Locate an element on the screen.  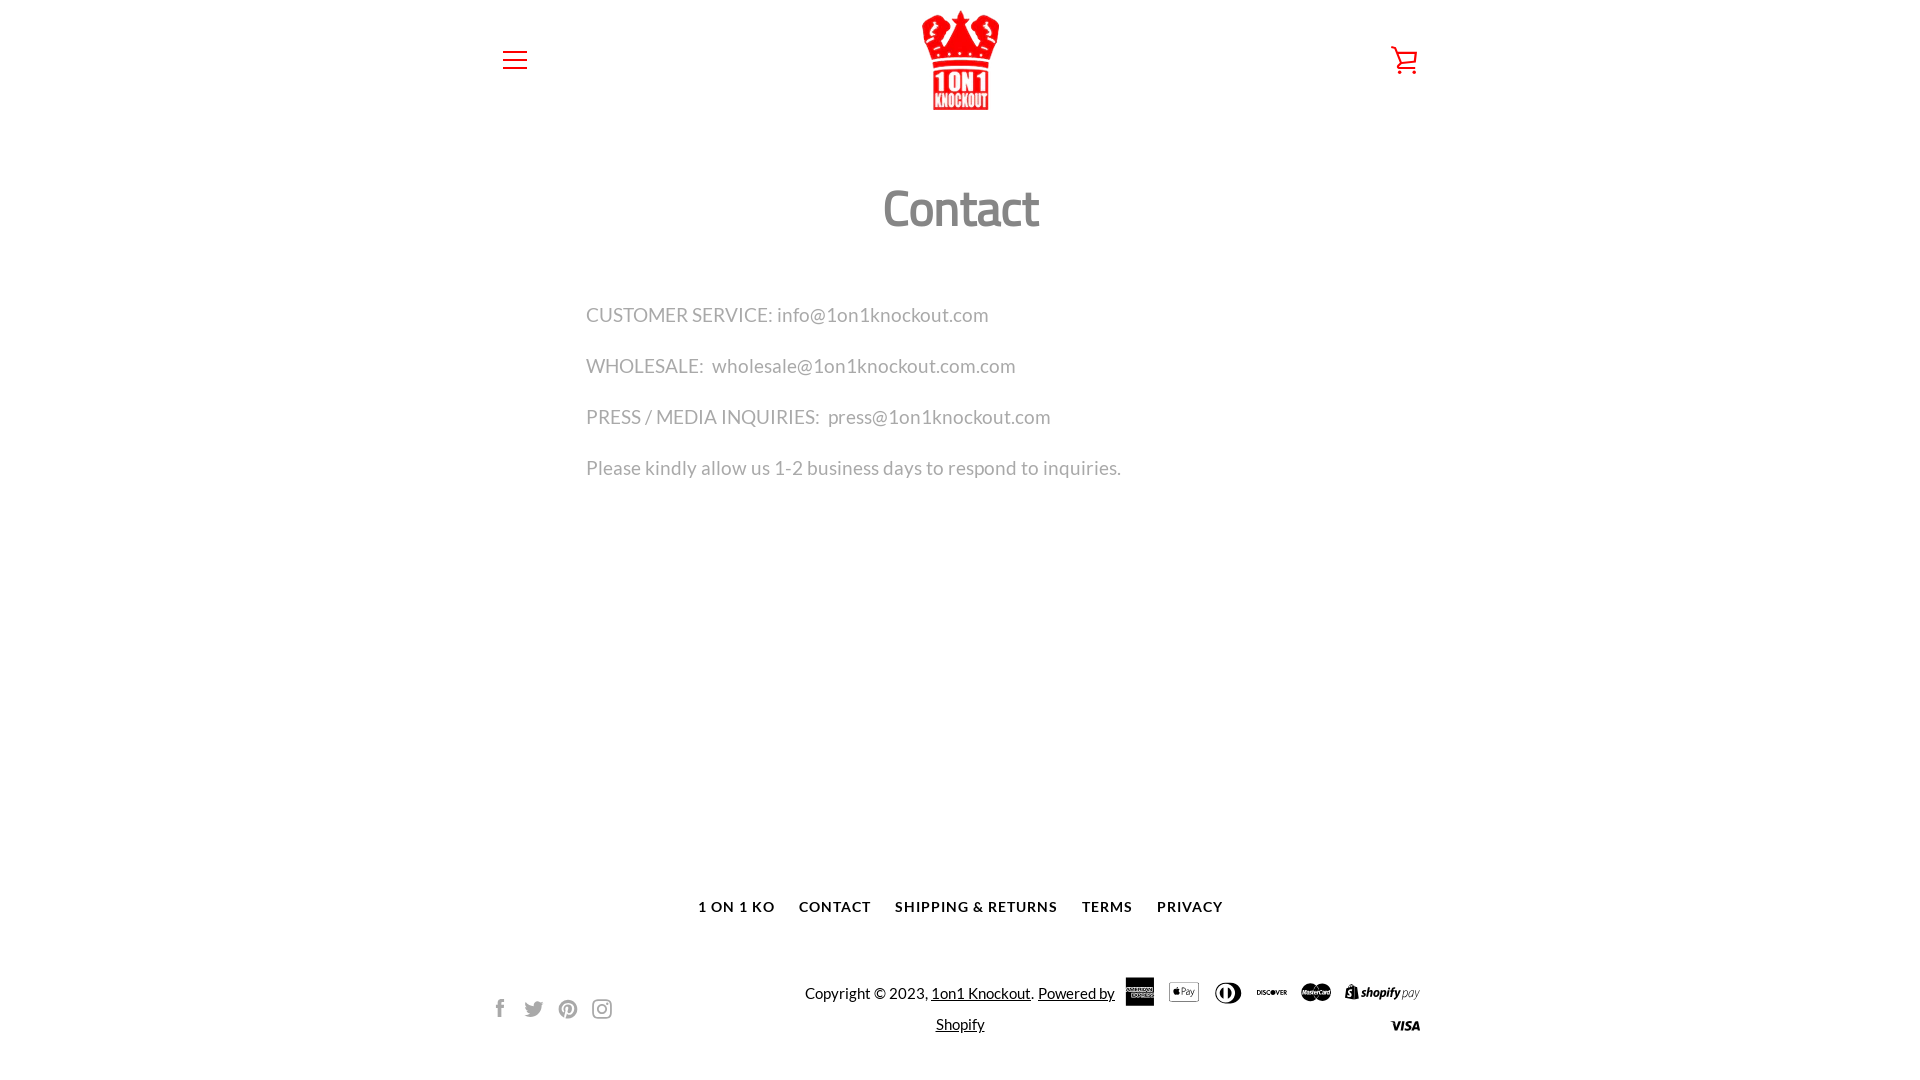
1on1 Knockout is located at coordinates (981, 993).